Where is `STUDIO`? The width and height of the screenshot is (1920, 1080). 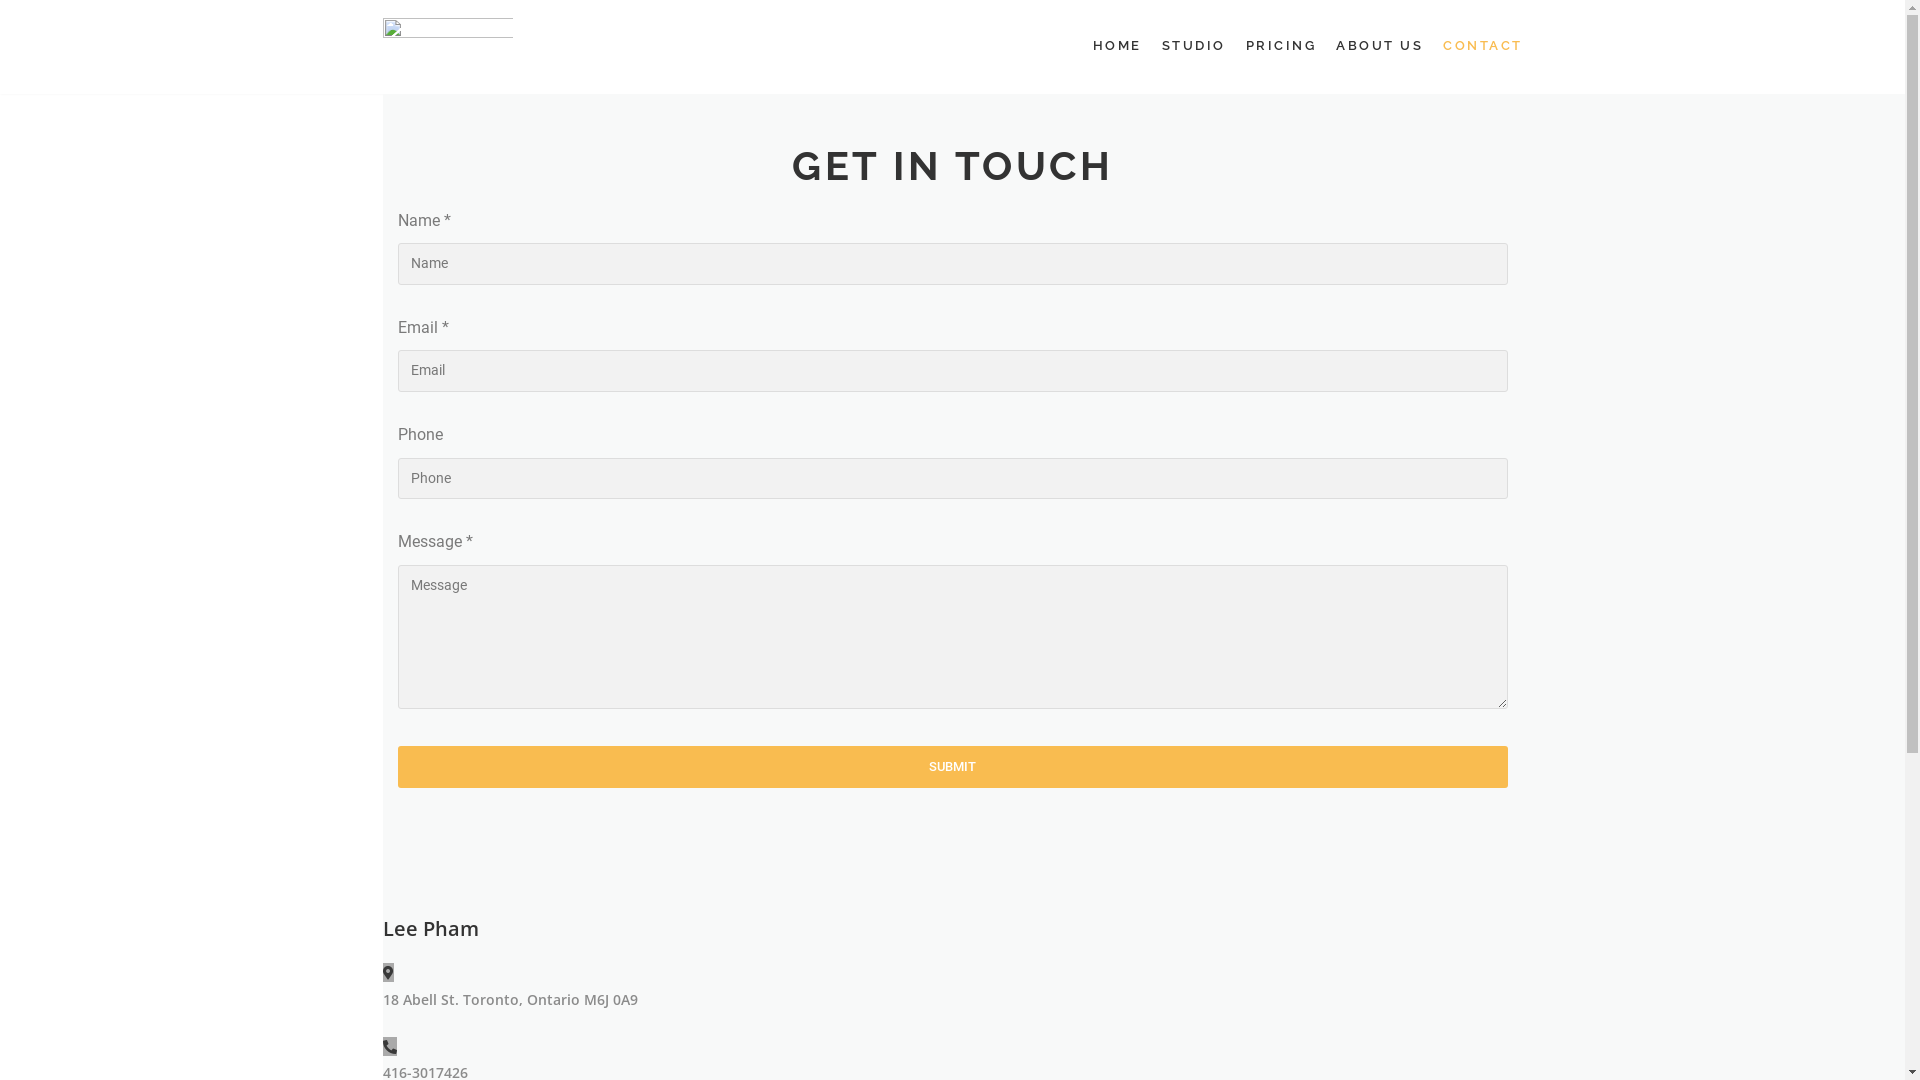 STUDIO is located at coordinates (1194, 46).